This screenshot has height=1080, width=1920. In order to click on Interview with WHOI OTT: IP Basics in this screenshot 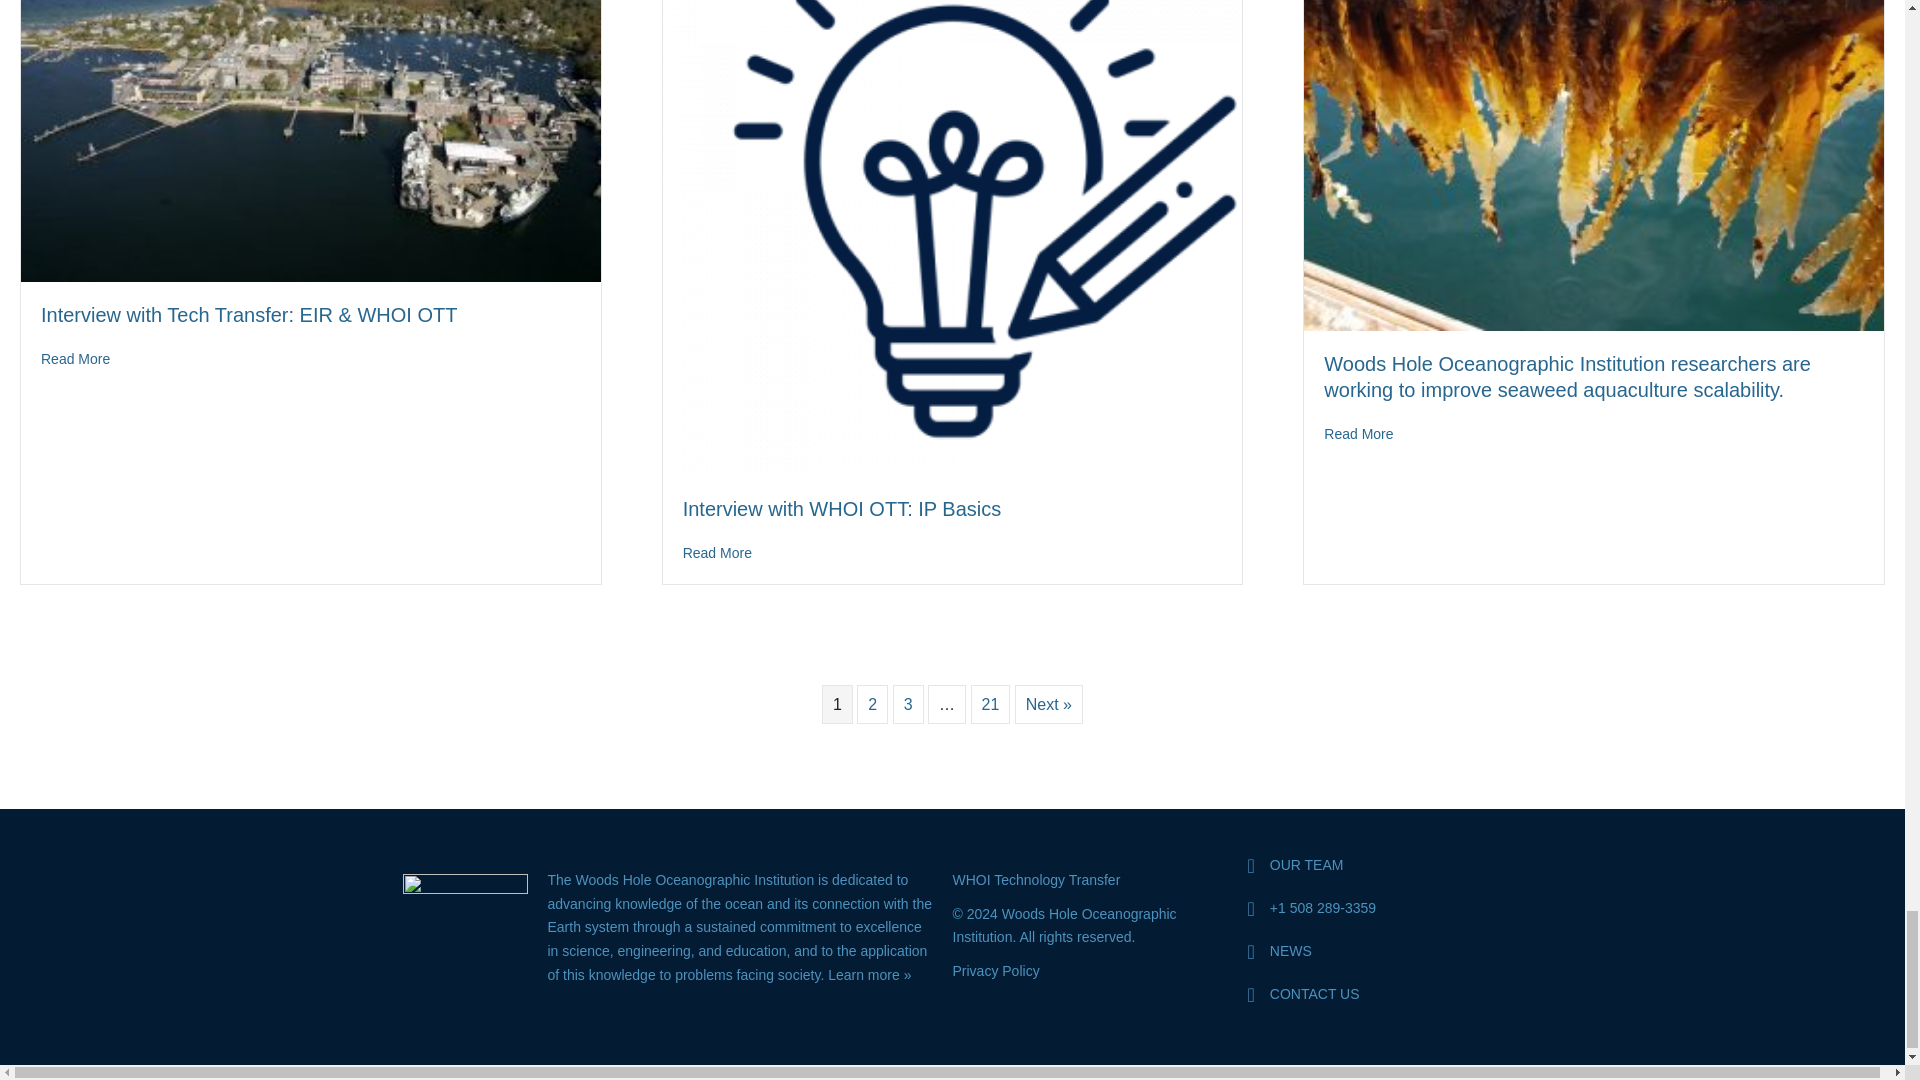, I will do `click(842, 508)`.